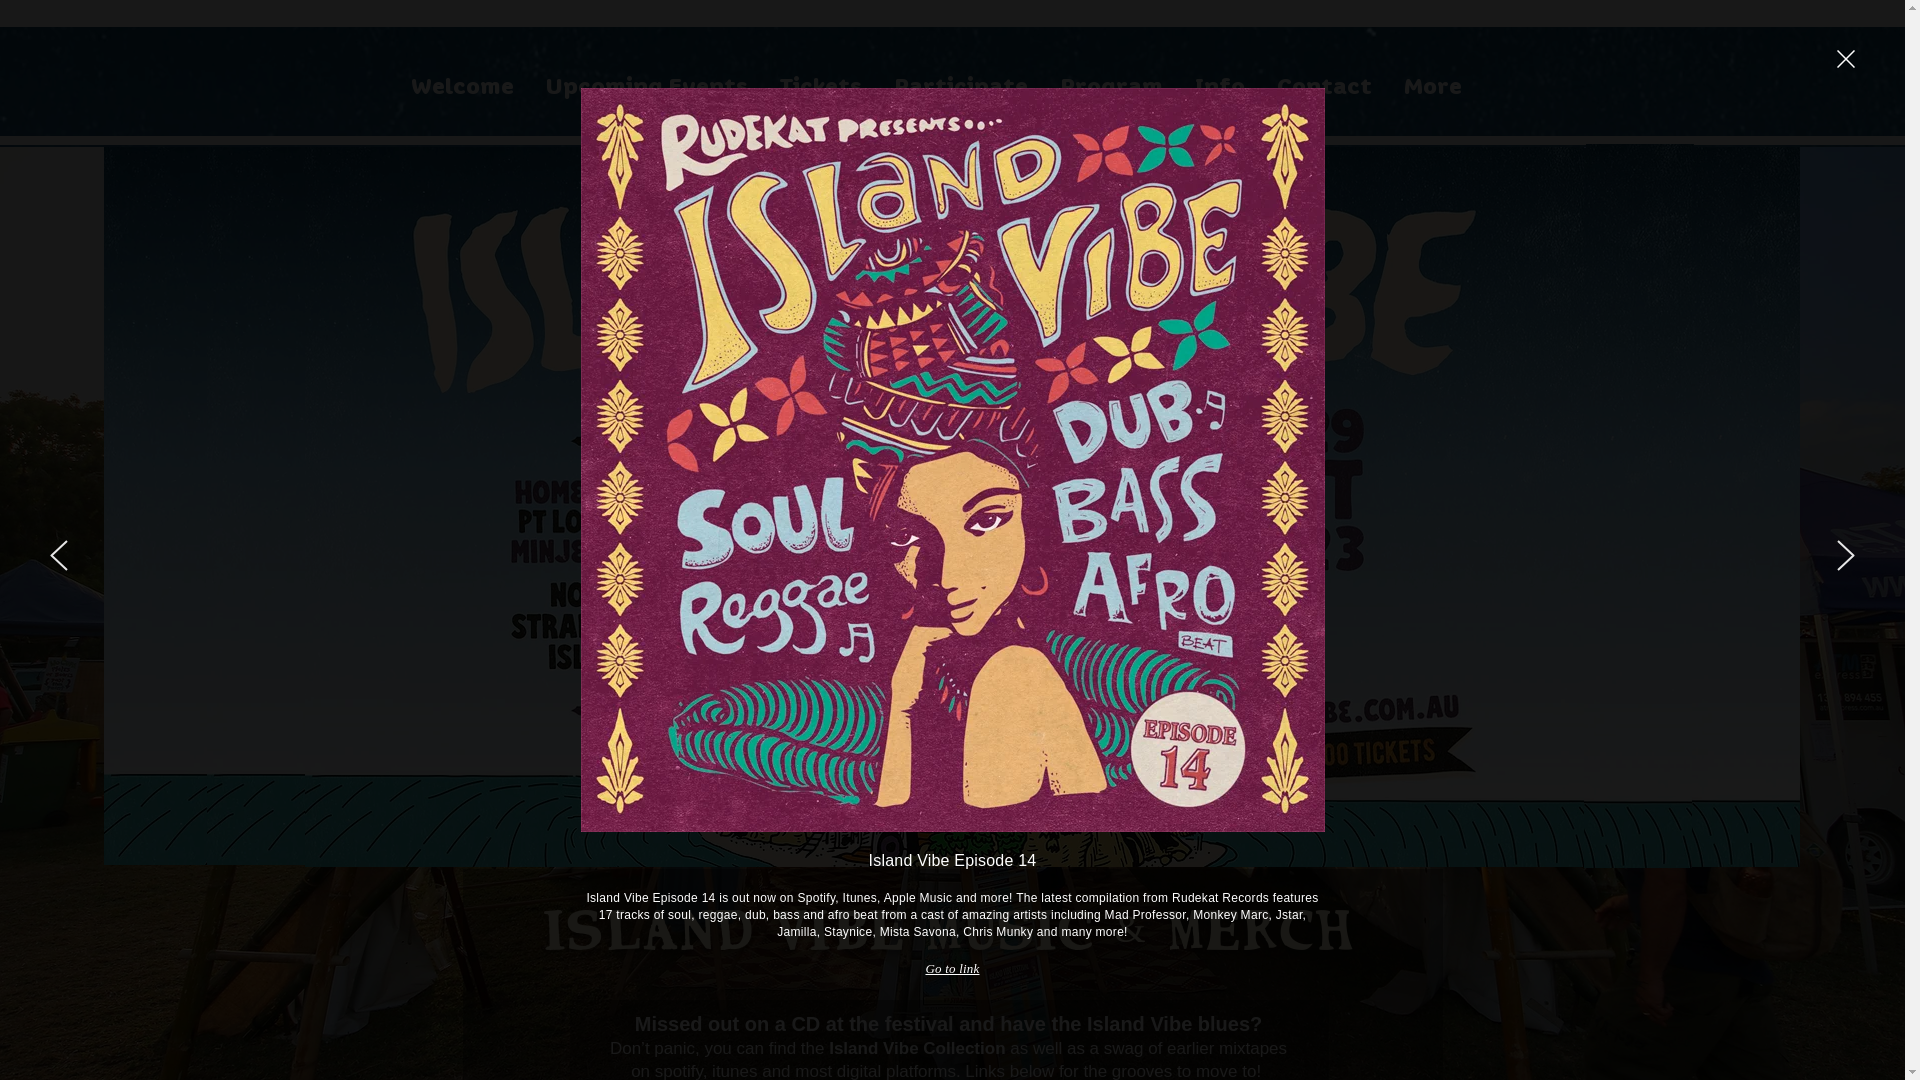  I want to click on IslandVibe_FB-Event-Banner_2023 (1).jpg, so click(157, 505).